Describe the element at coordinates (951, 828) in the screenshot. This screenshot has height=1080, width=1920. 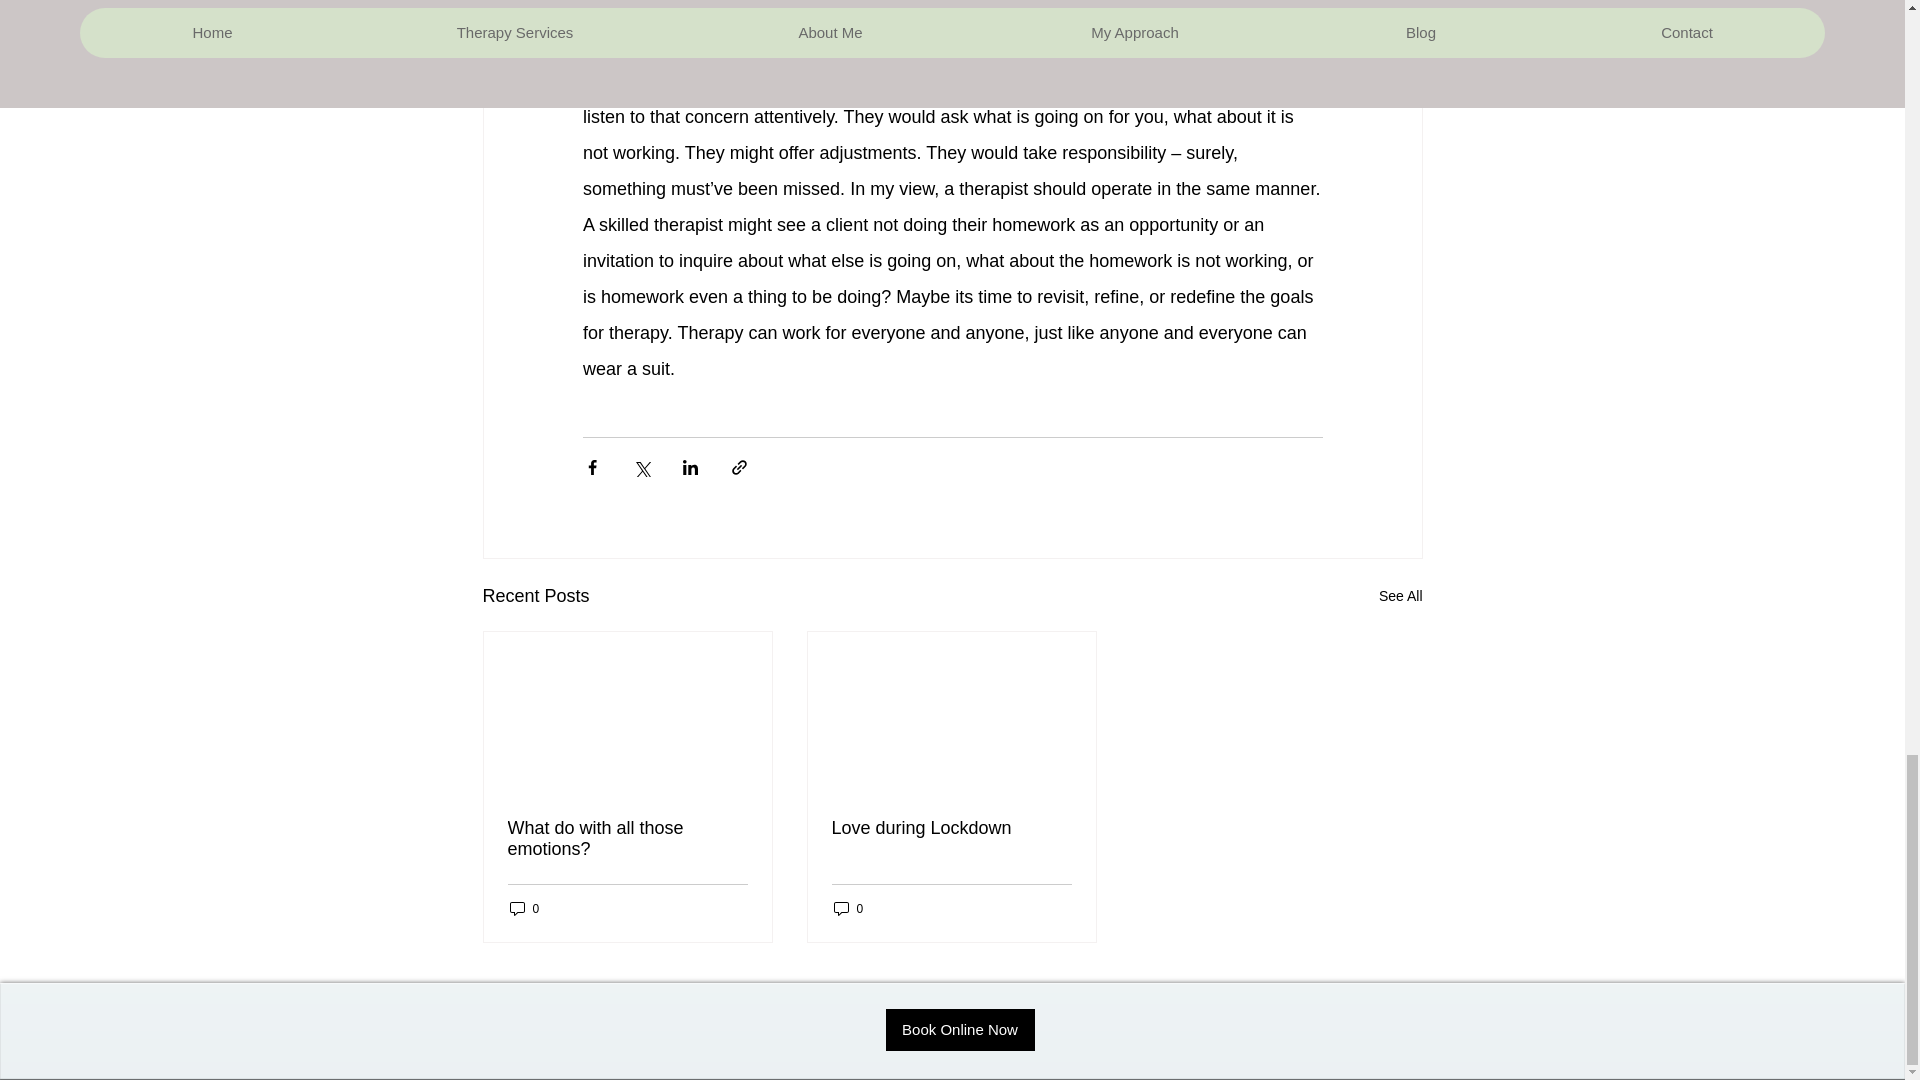
I see `Love during Lockdown` at that location.